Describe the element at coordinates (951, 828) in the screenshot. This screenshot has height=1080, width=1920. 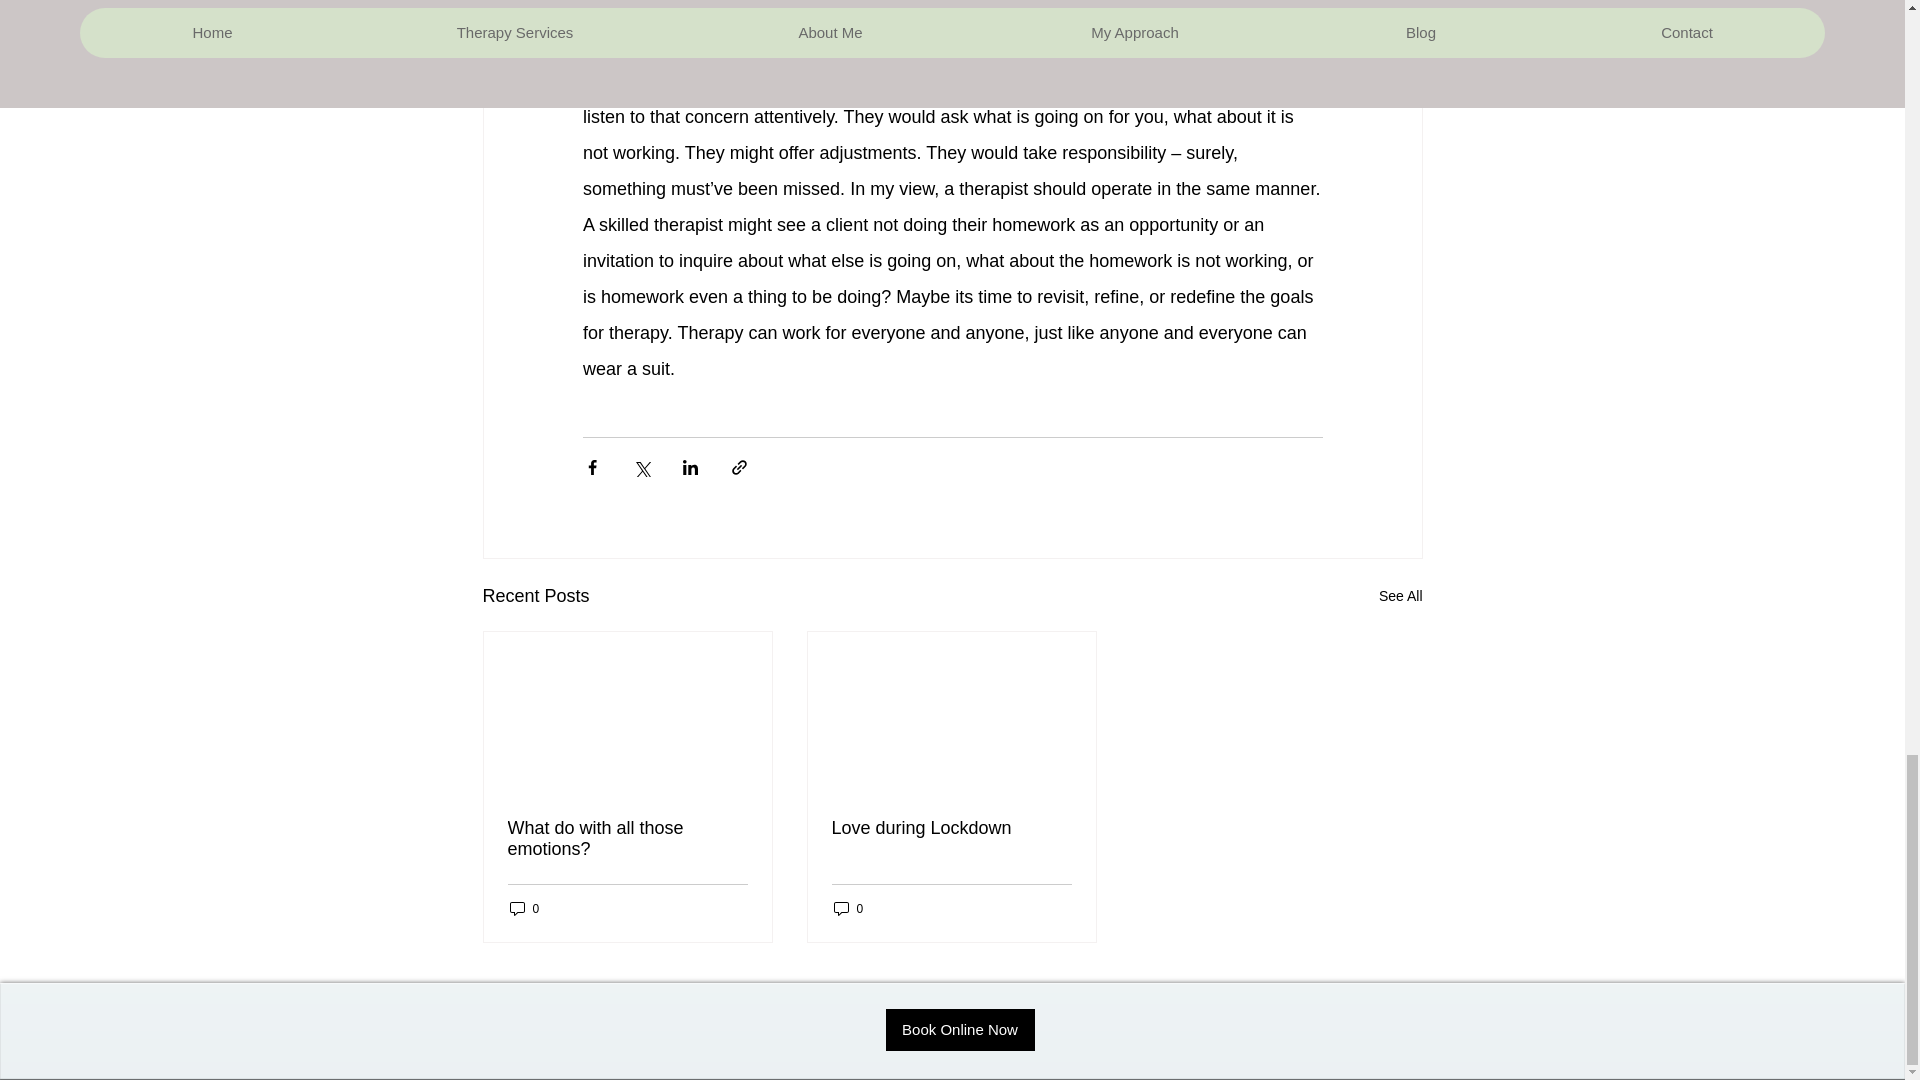
I see `Love during Lockdown` at that location.